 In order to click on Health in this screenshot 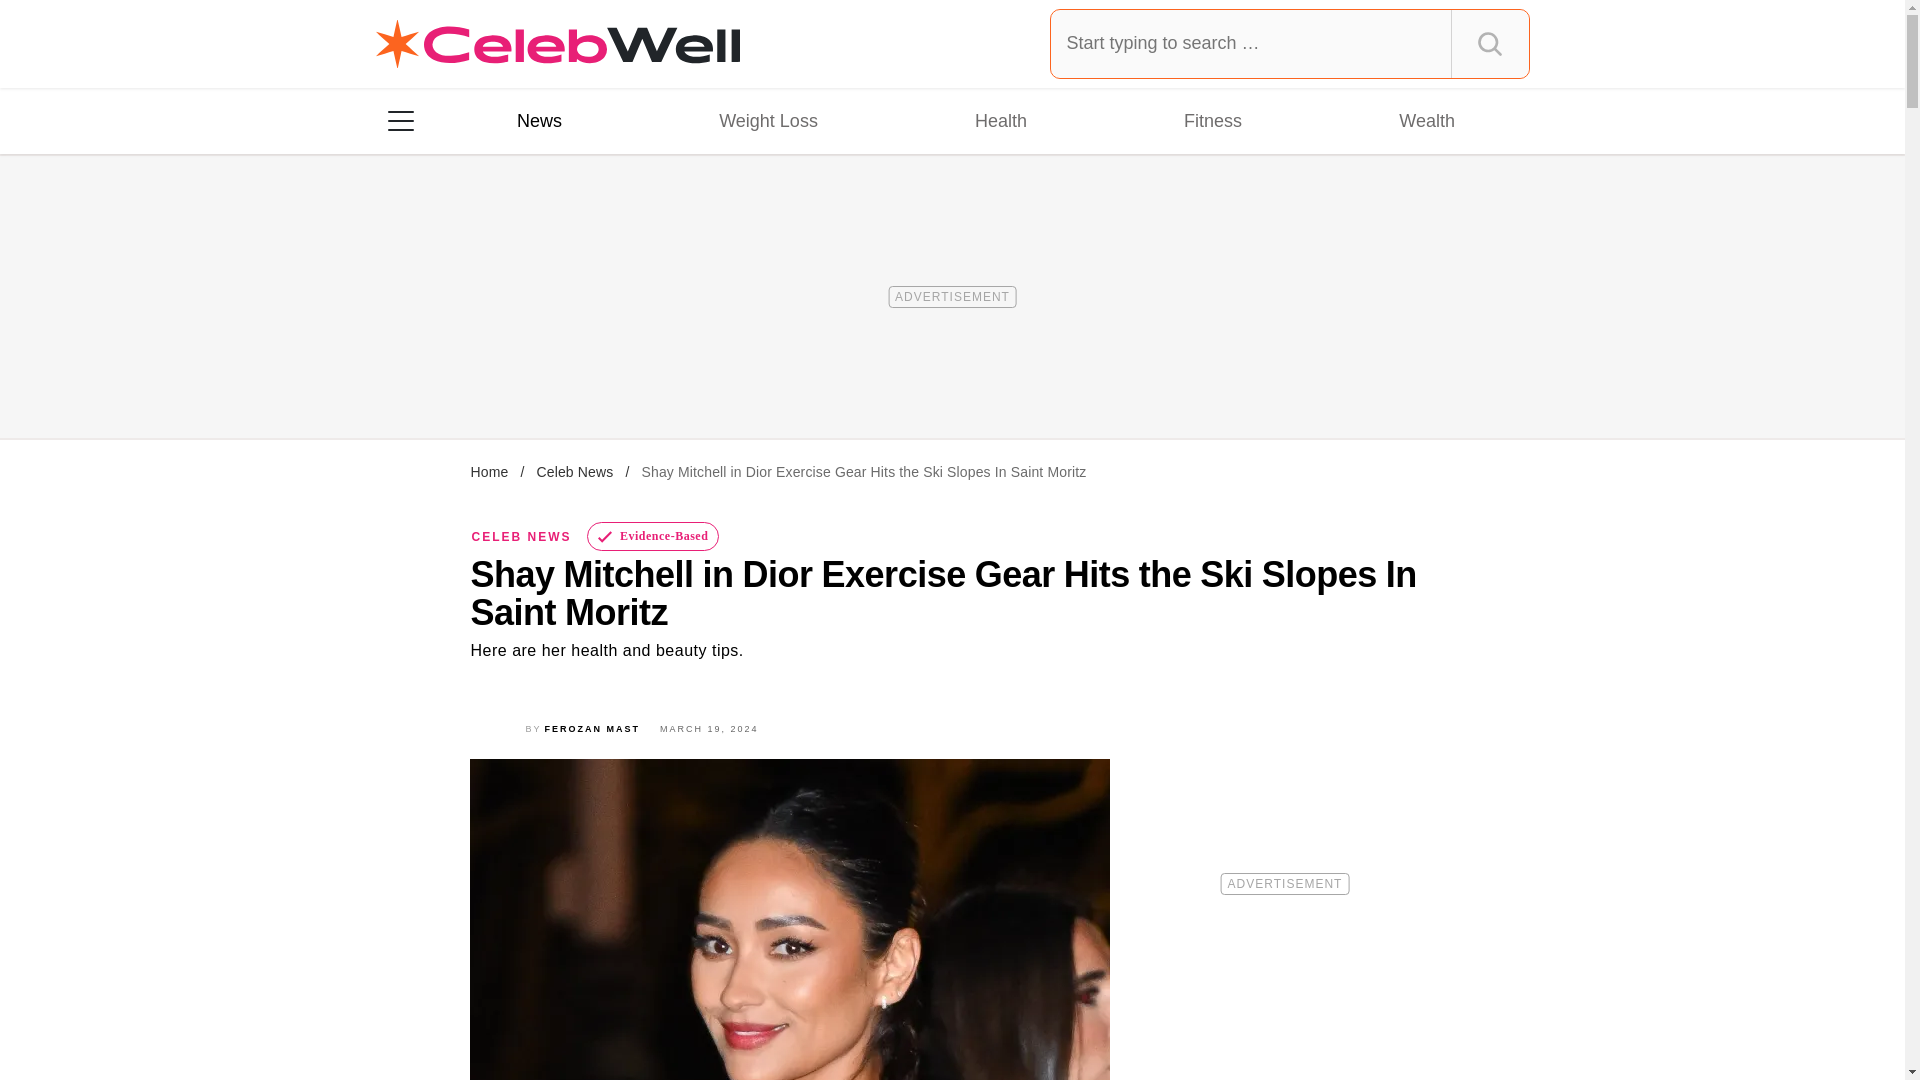, I will do `click(1000, 120)`.